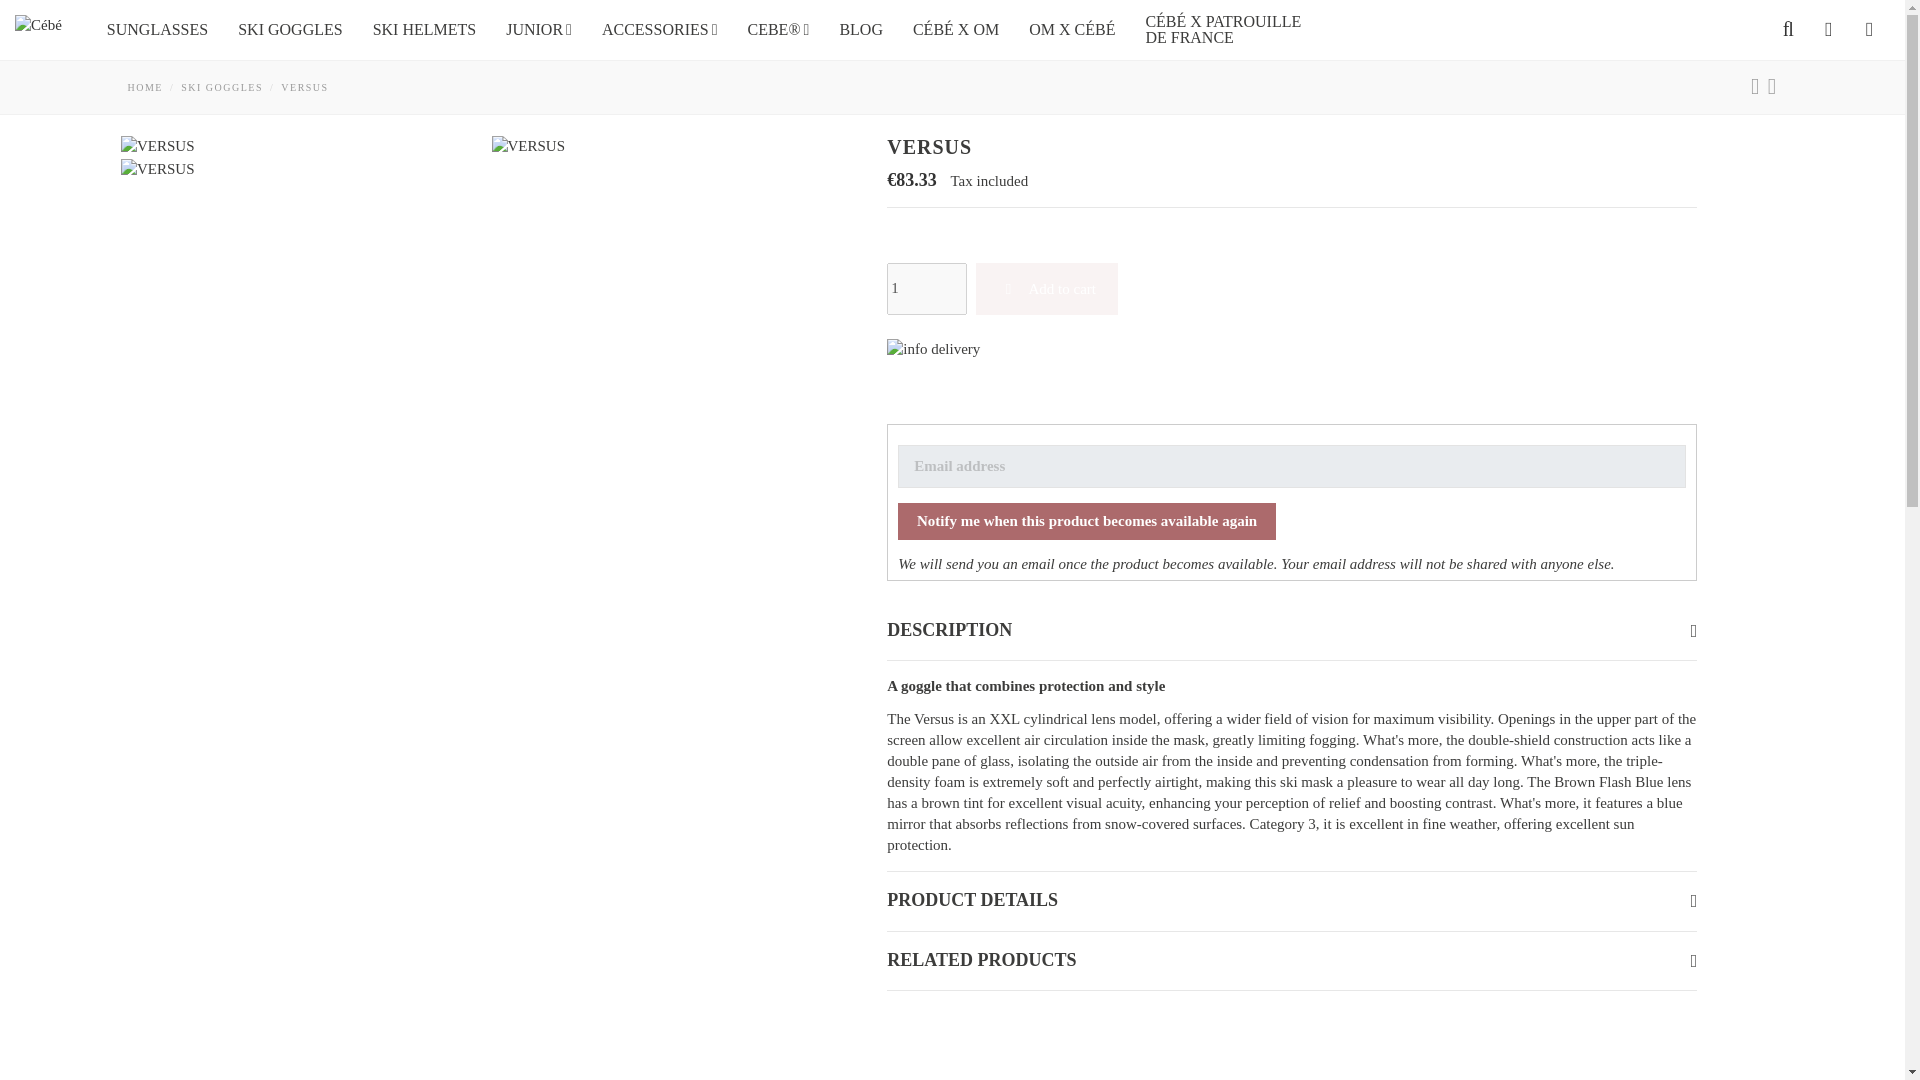 Image resolution: width=1920 pixels, height=1080 pixels. Describe the element at coordinates (528, 146) in the screenshot. I see `VERSUS` at that location.